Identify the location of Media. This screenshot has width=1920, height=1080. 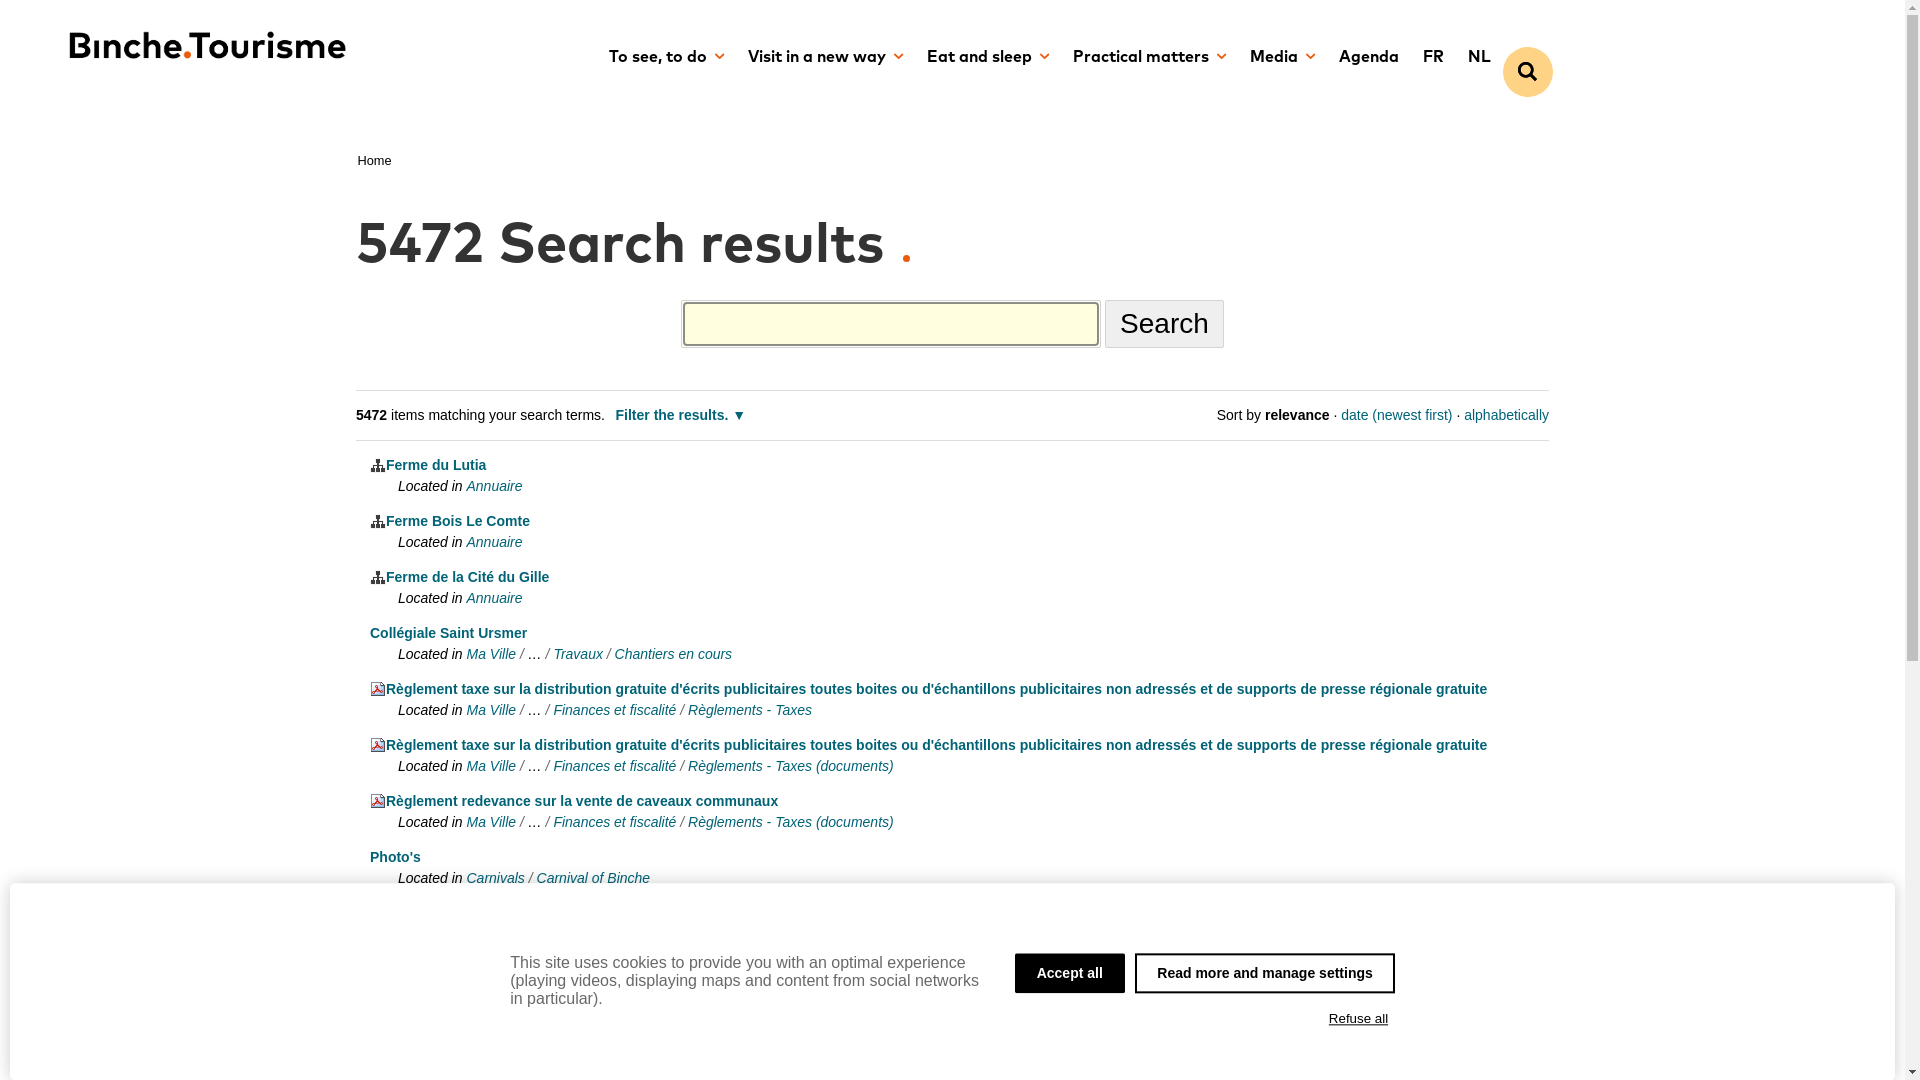
(1282, 58).